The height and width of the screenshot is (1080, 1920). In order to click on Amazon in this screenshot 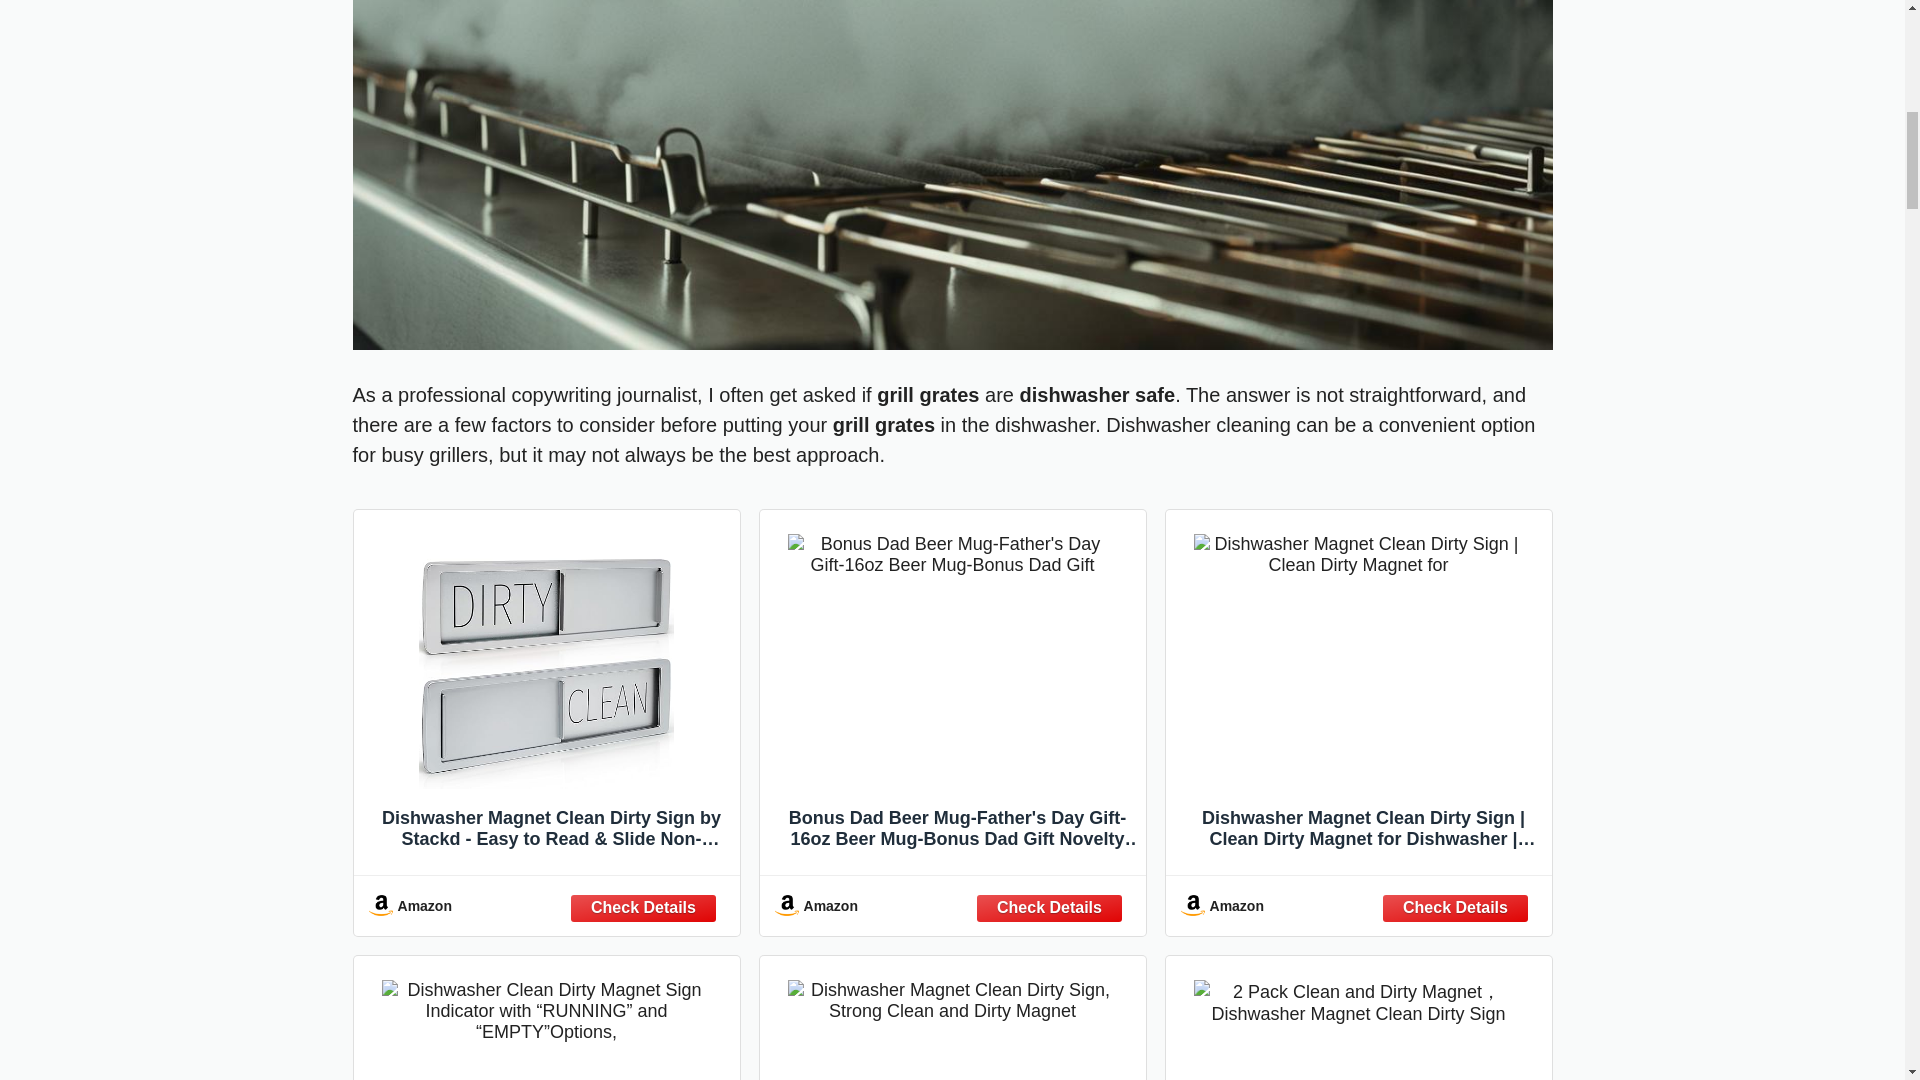, I will do `click(1358, 905)`.